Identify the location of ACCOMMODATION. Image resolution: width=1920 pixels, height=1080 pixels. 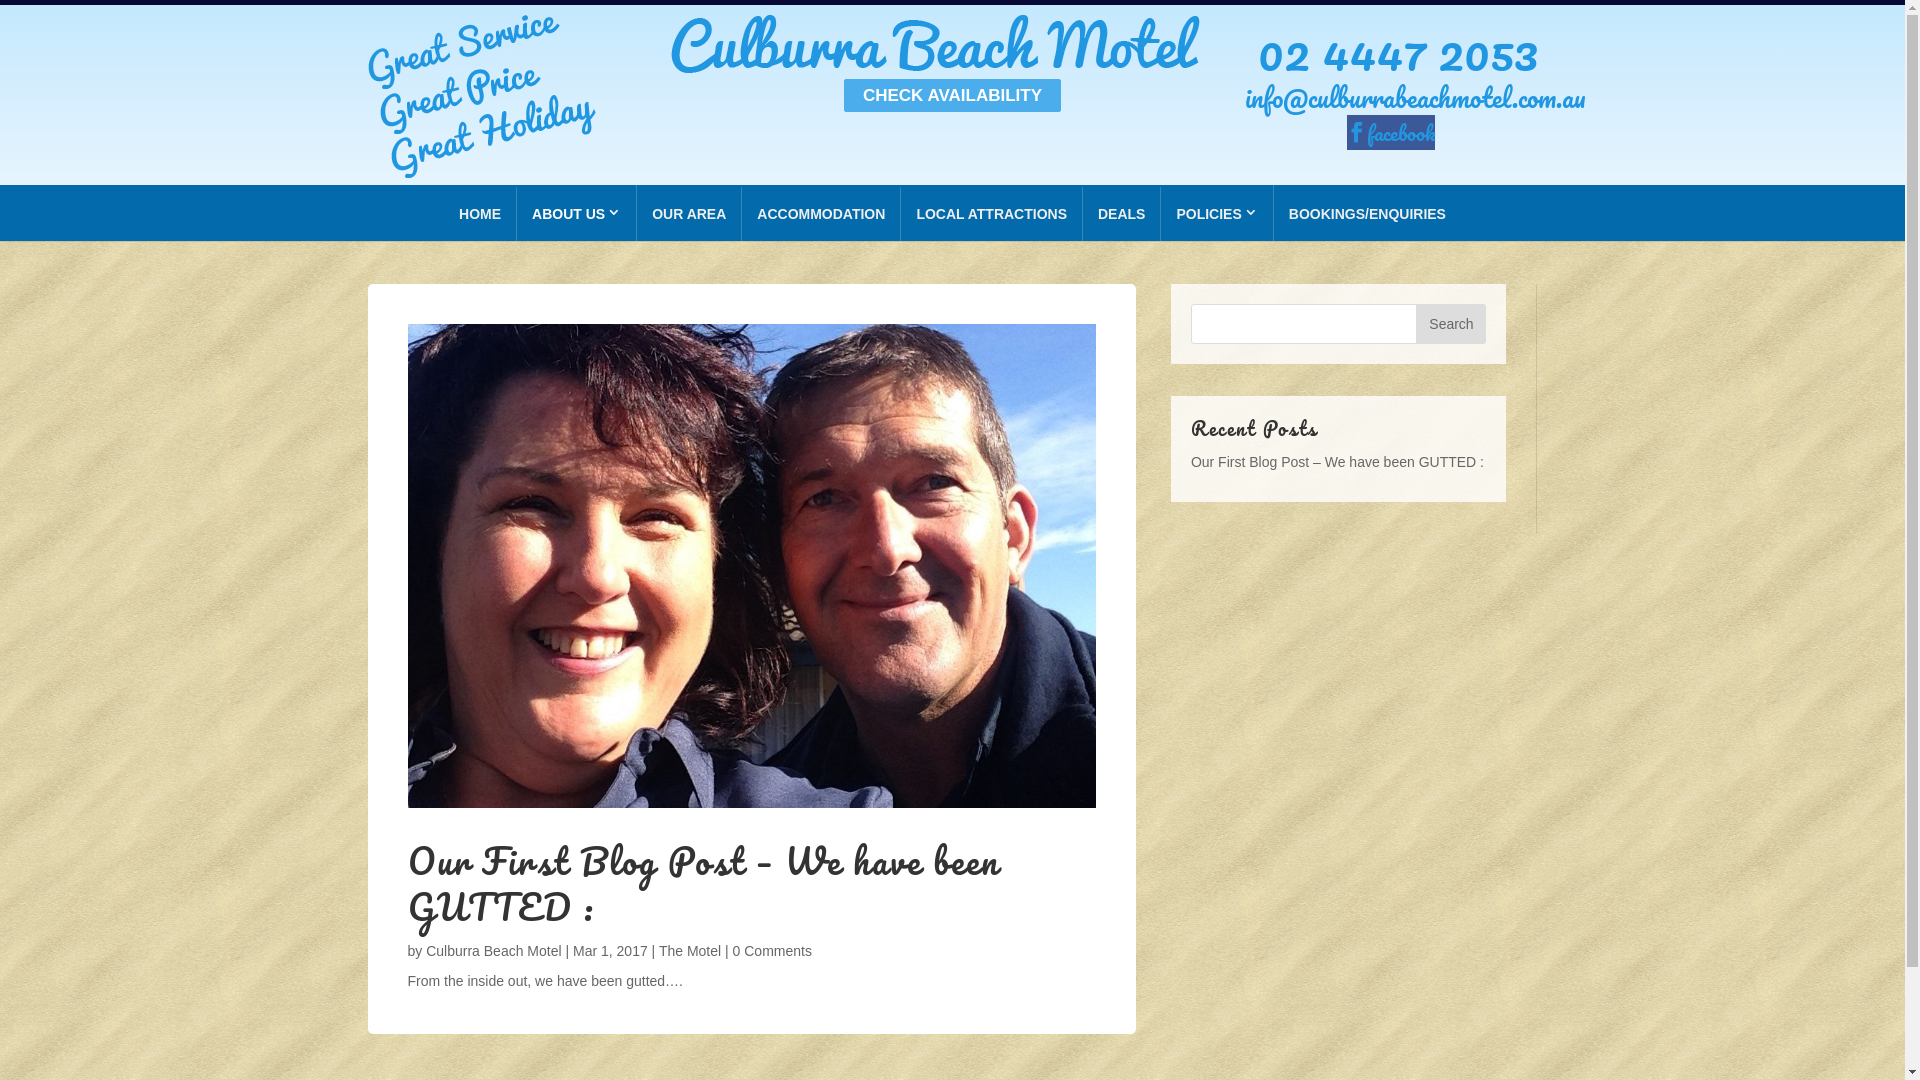
(821, 214).